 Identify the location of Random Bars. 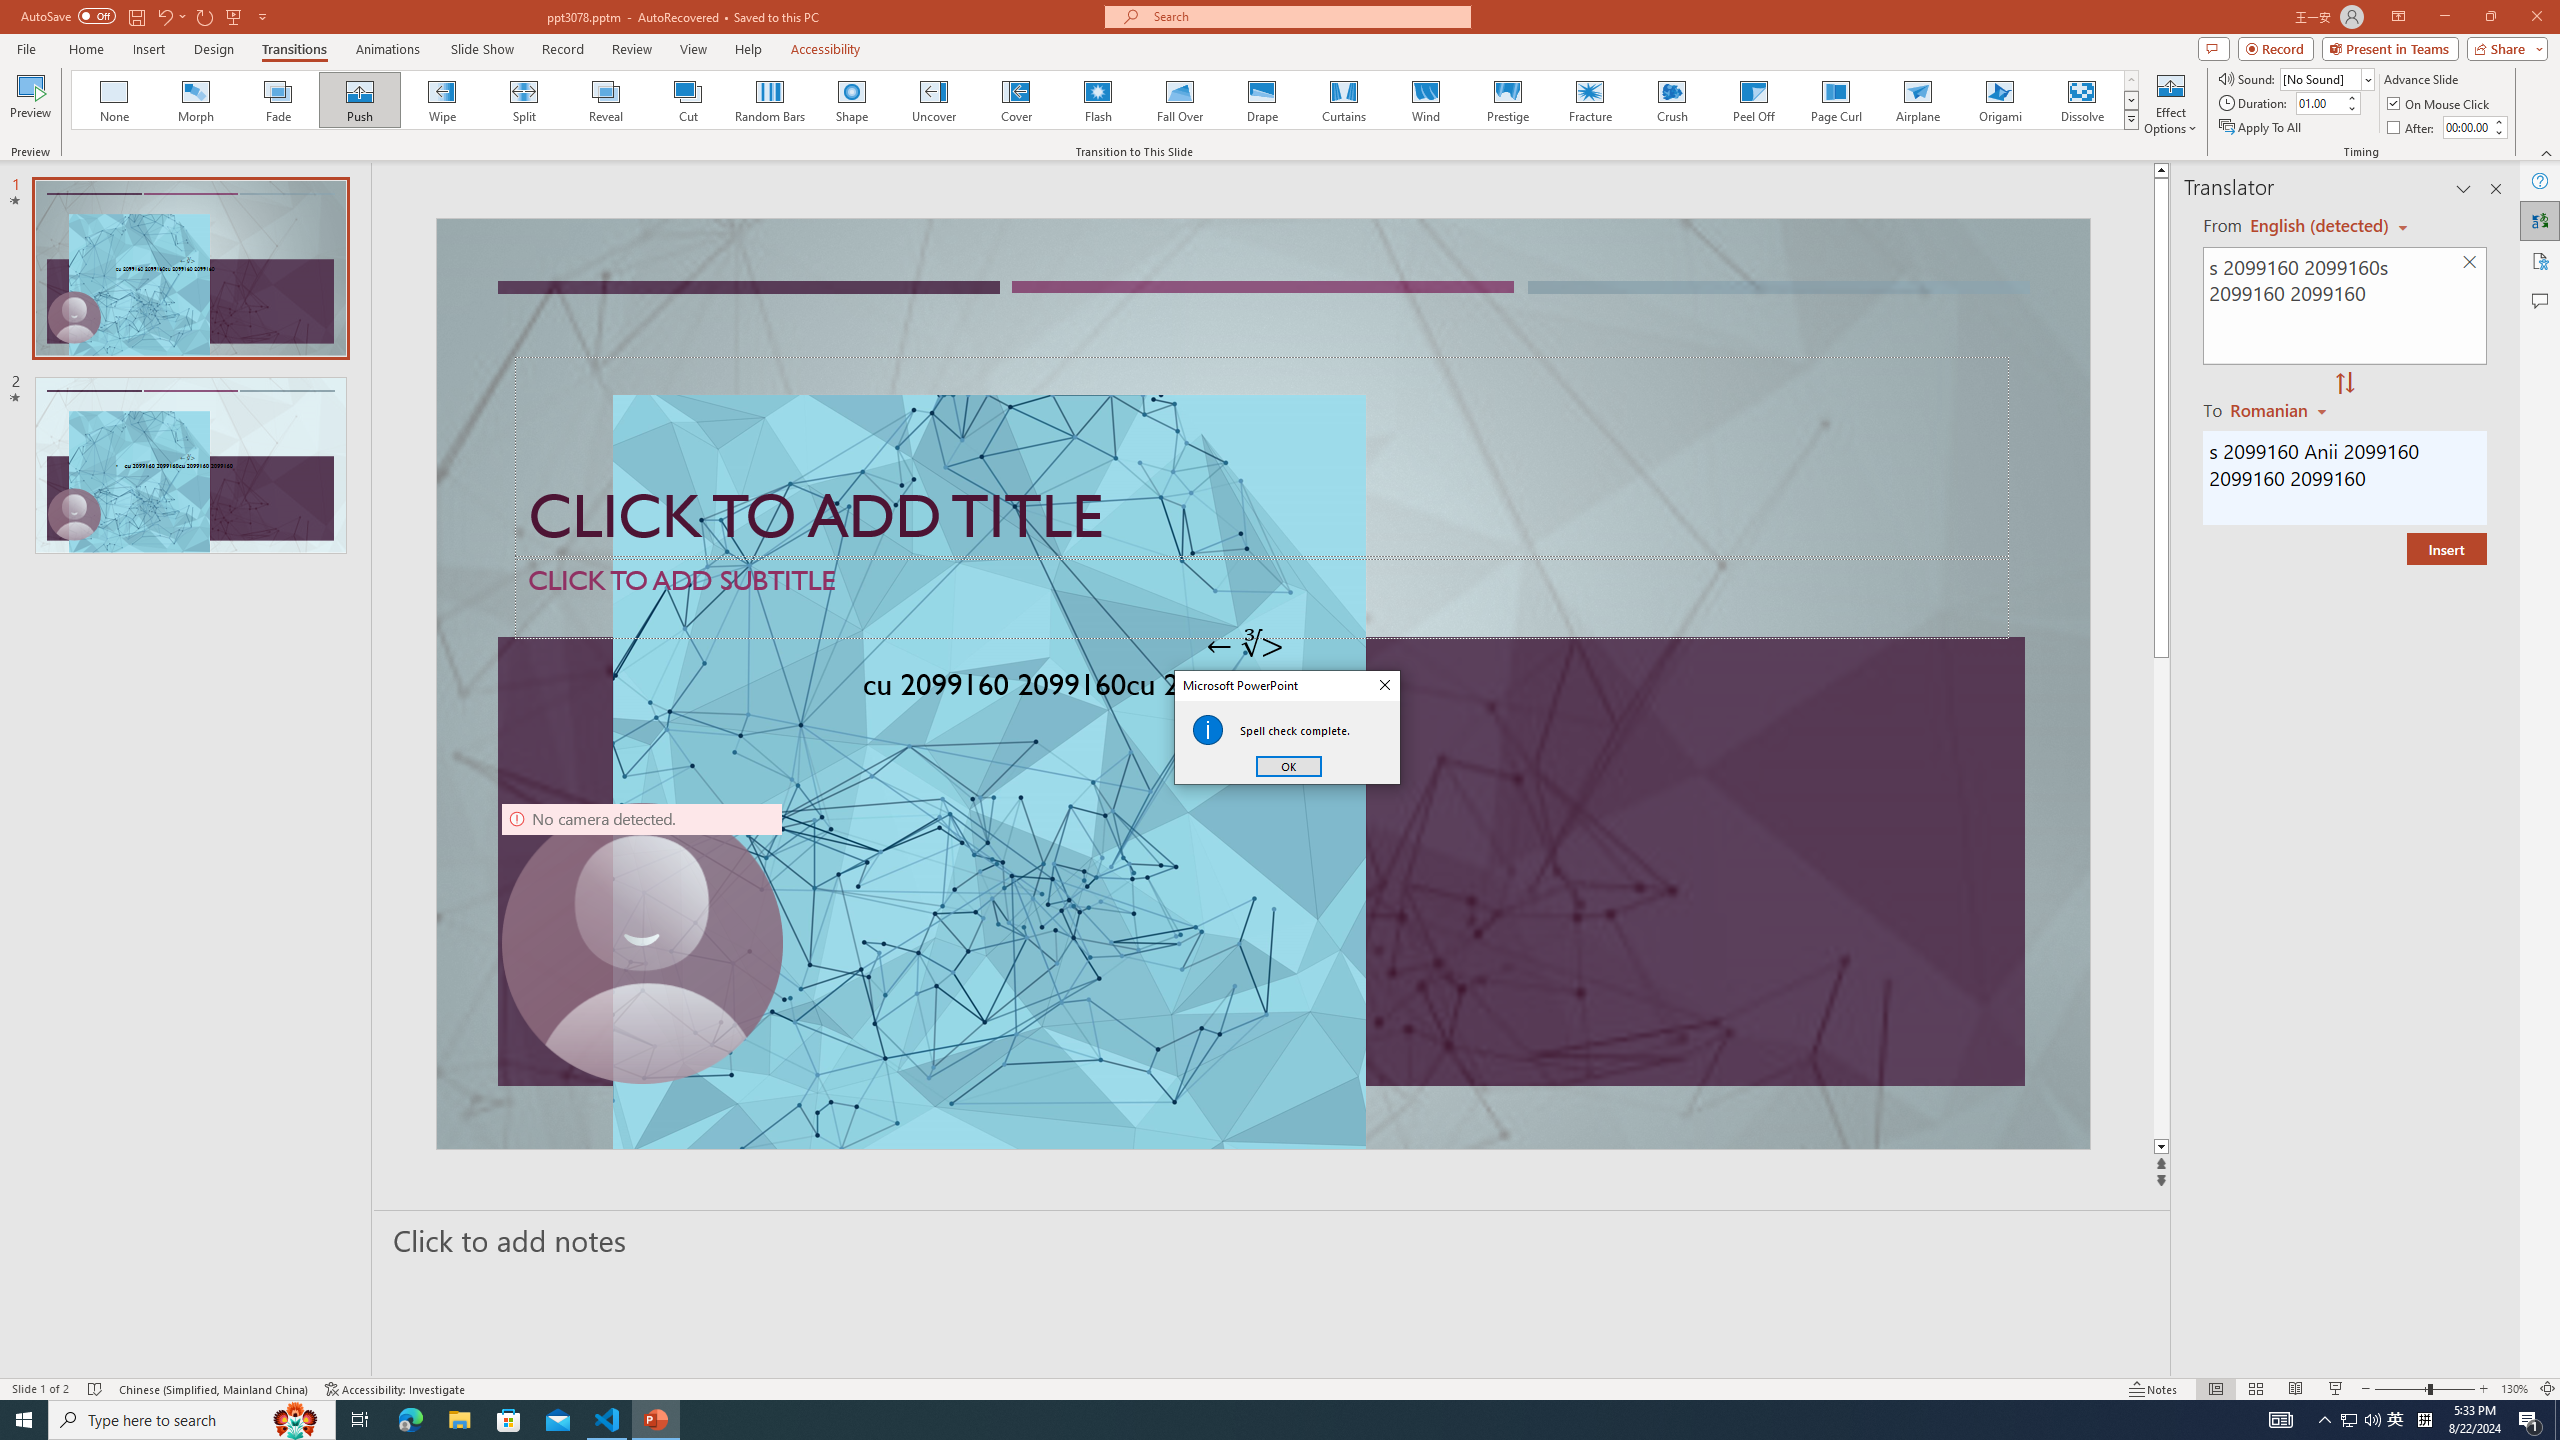
(770, 100).